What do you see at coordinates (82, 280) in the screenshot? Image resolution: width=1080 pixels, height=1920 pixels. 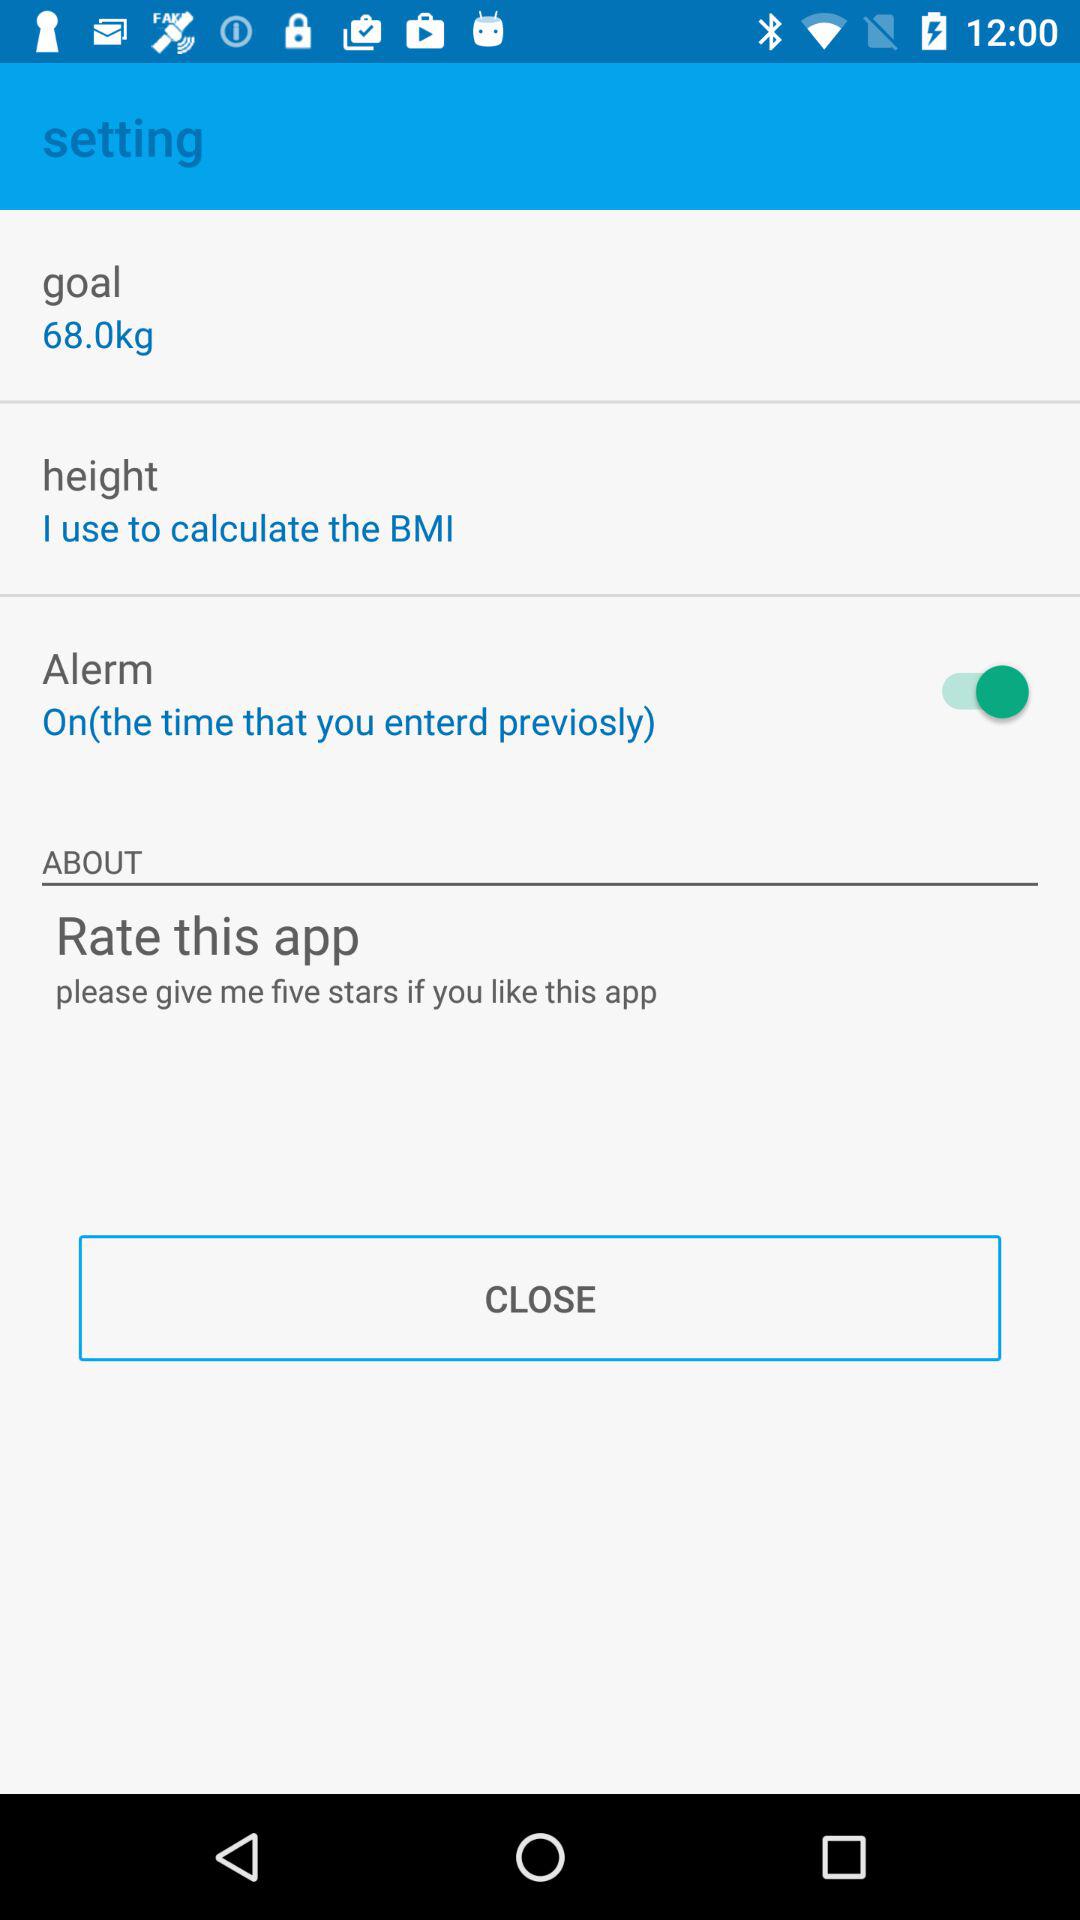 I see `choose goal item` at bounding box center [82, 280].